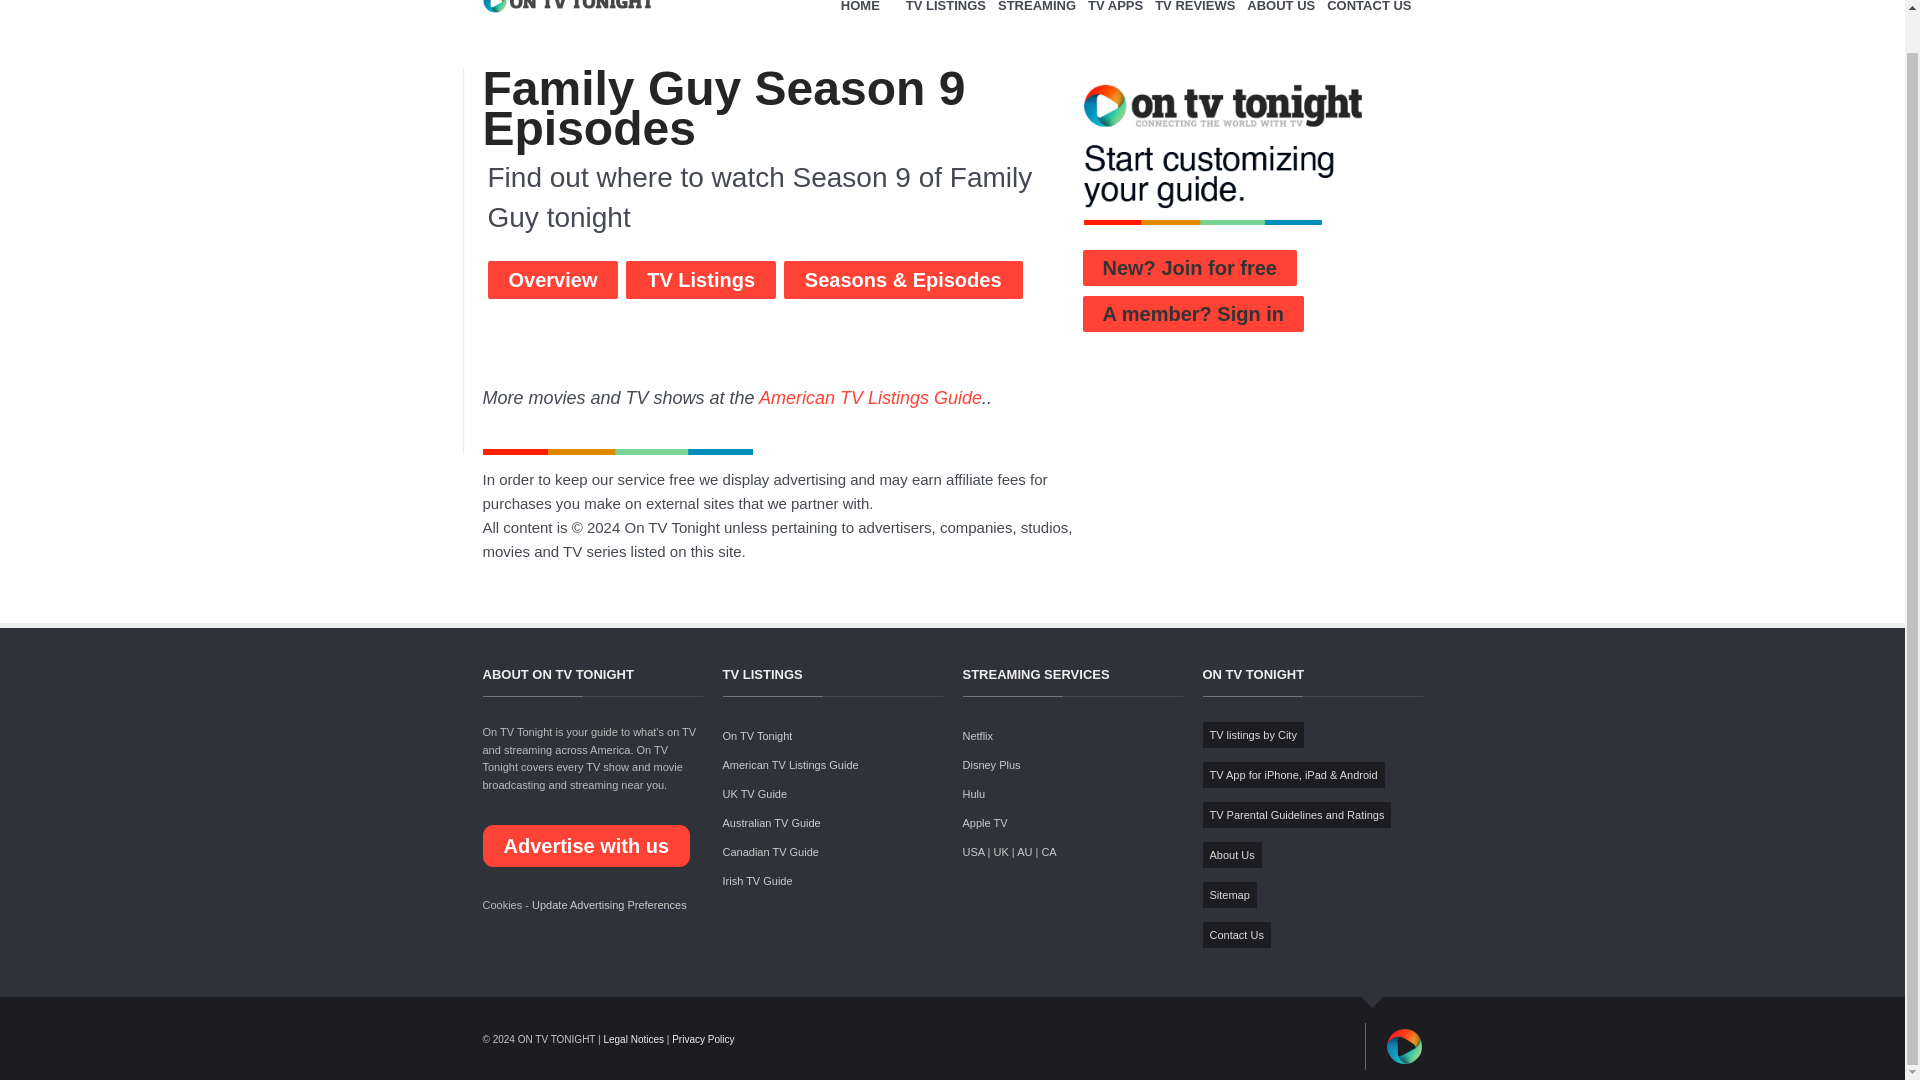 This screenshot has height=1080, width=1920. I want to click on Overview, so click(552, 280).